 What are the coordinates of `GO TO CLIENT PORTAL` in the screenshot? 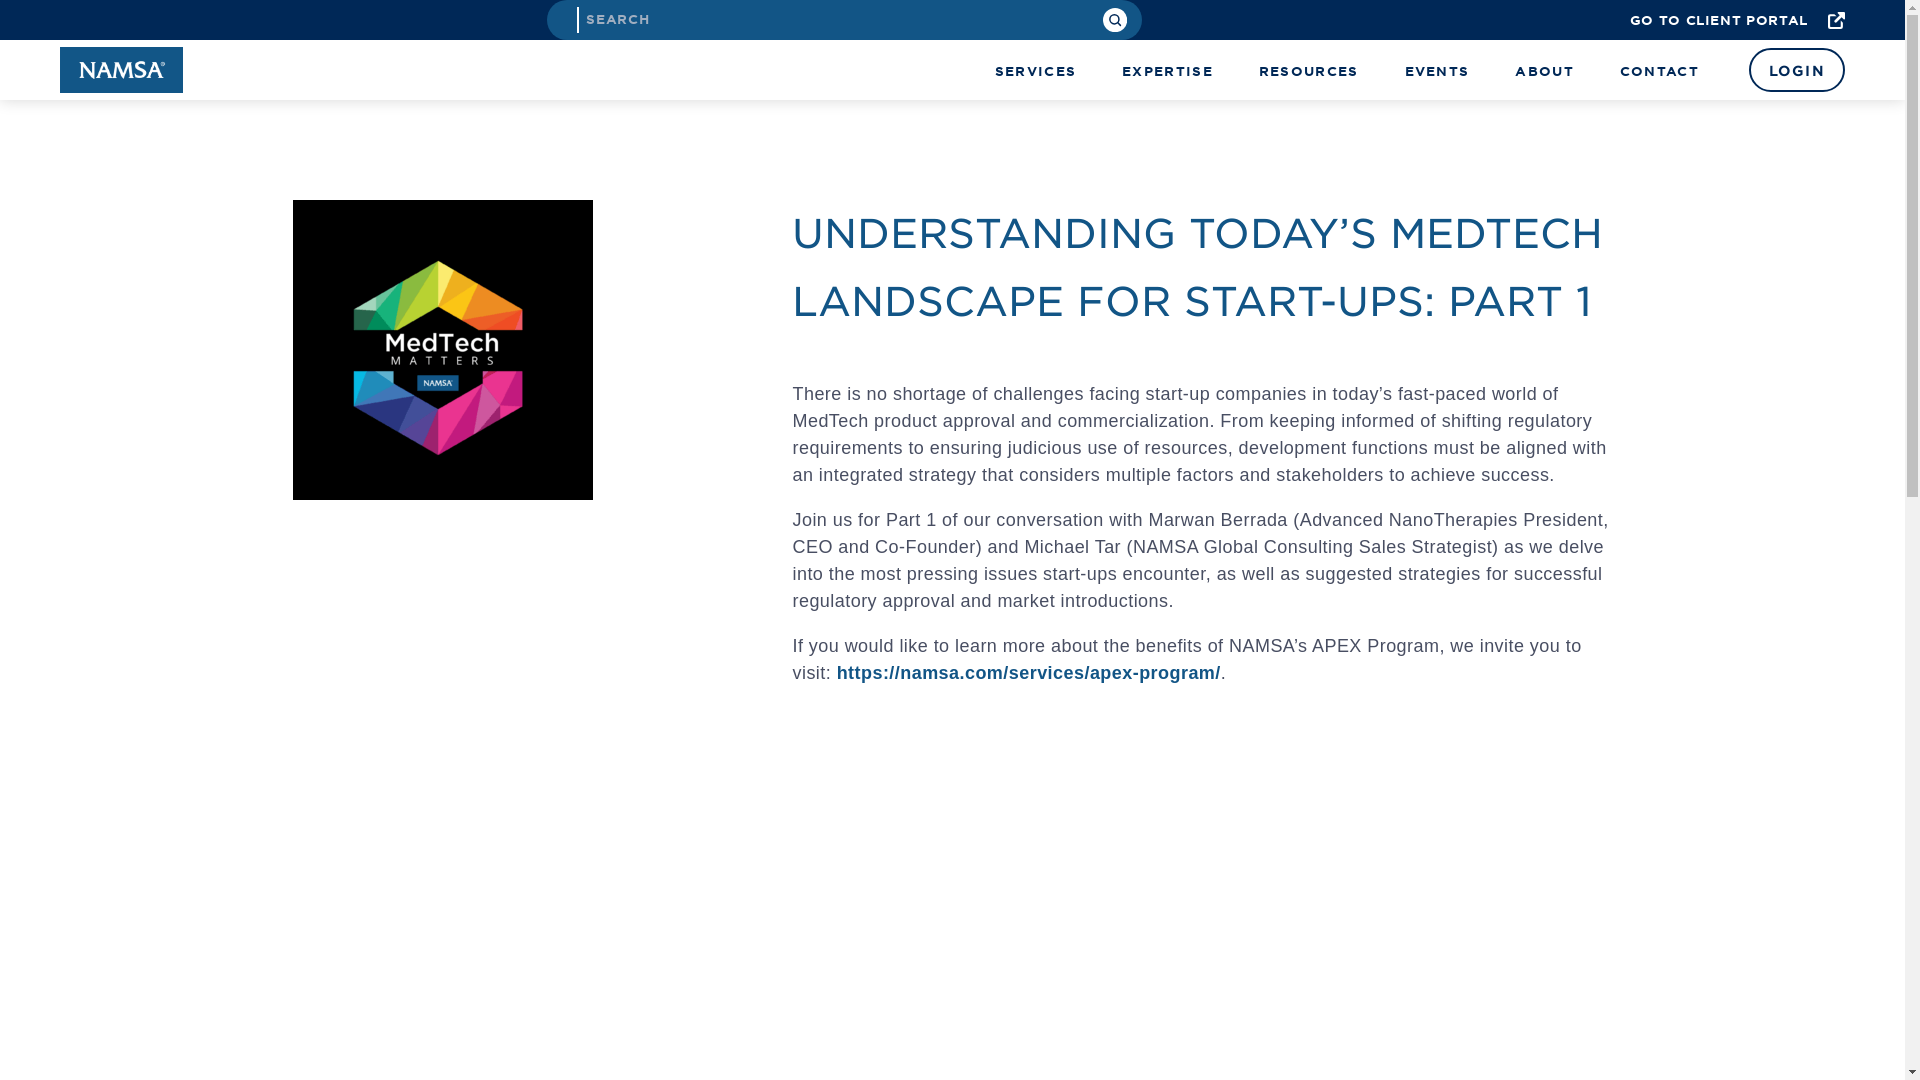 It's located at (1738, 20).